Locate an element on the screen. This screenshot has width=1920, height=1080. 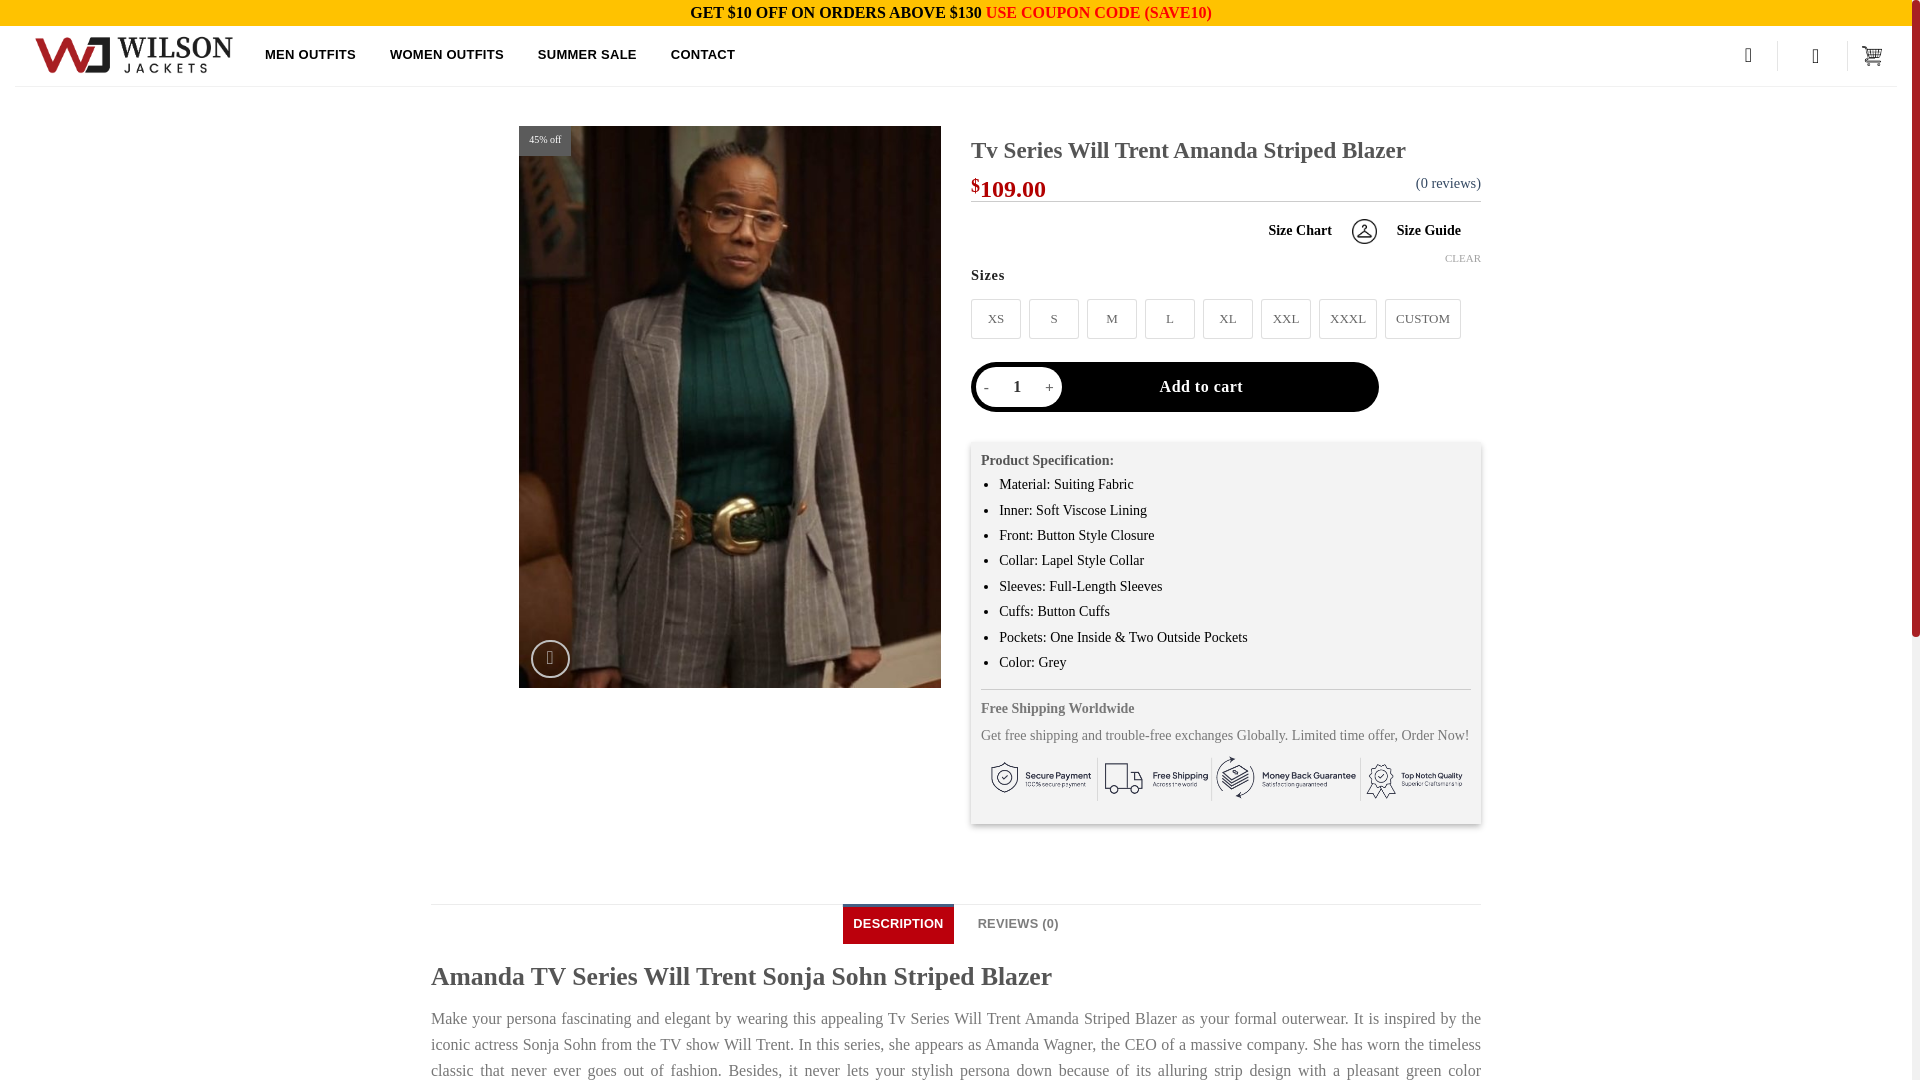
WOMEN OUTFITS is located at coordinates (446, 55).